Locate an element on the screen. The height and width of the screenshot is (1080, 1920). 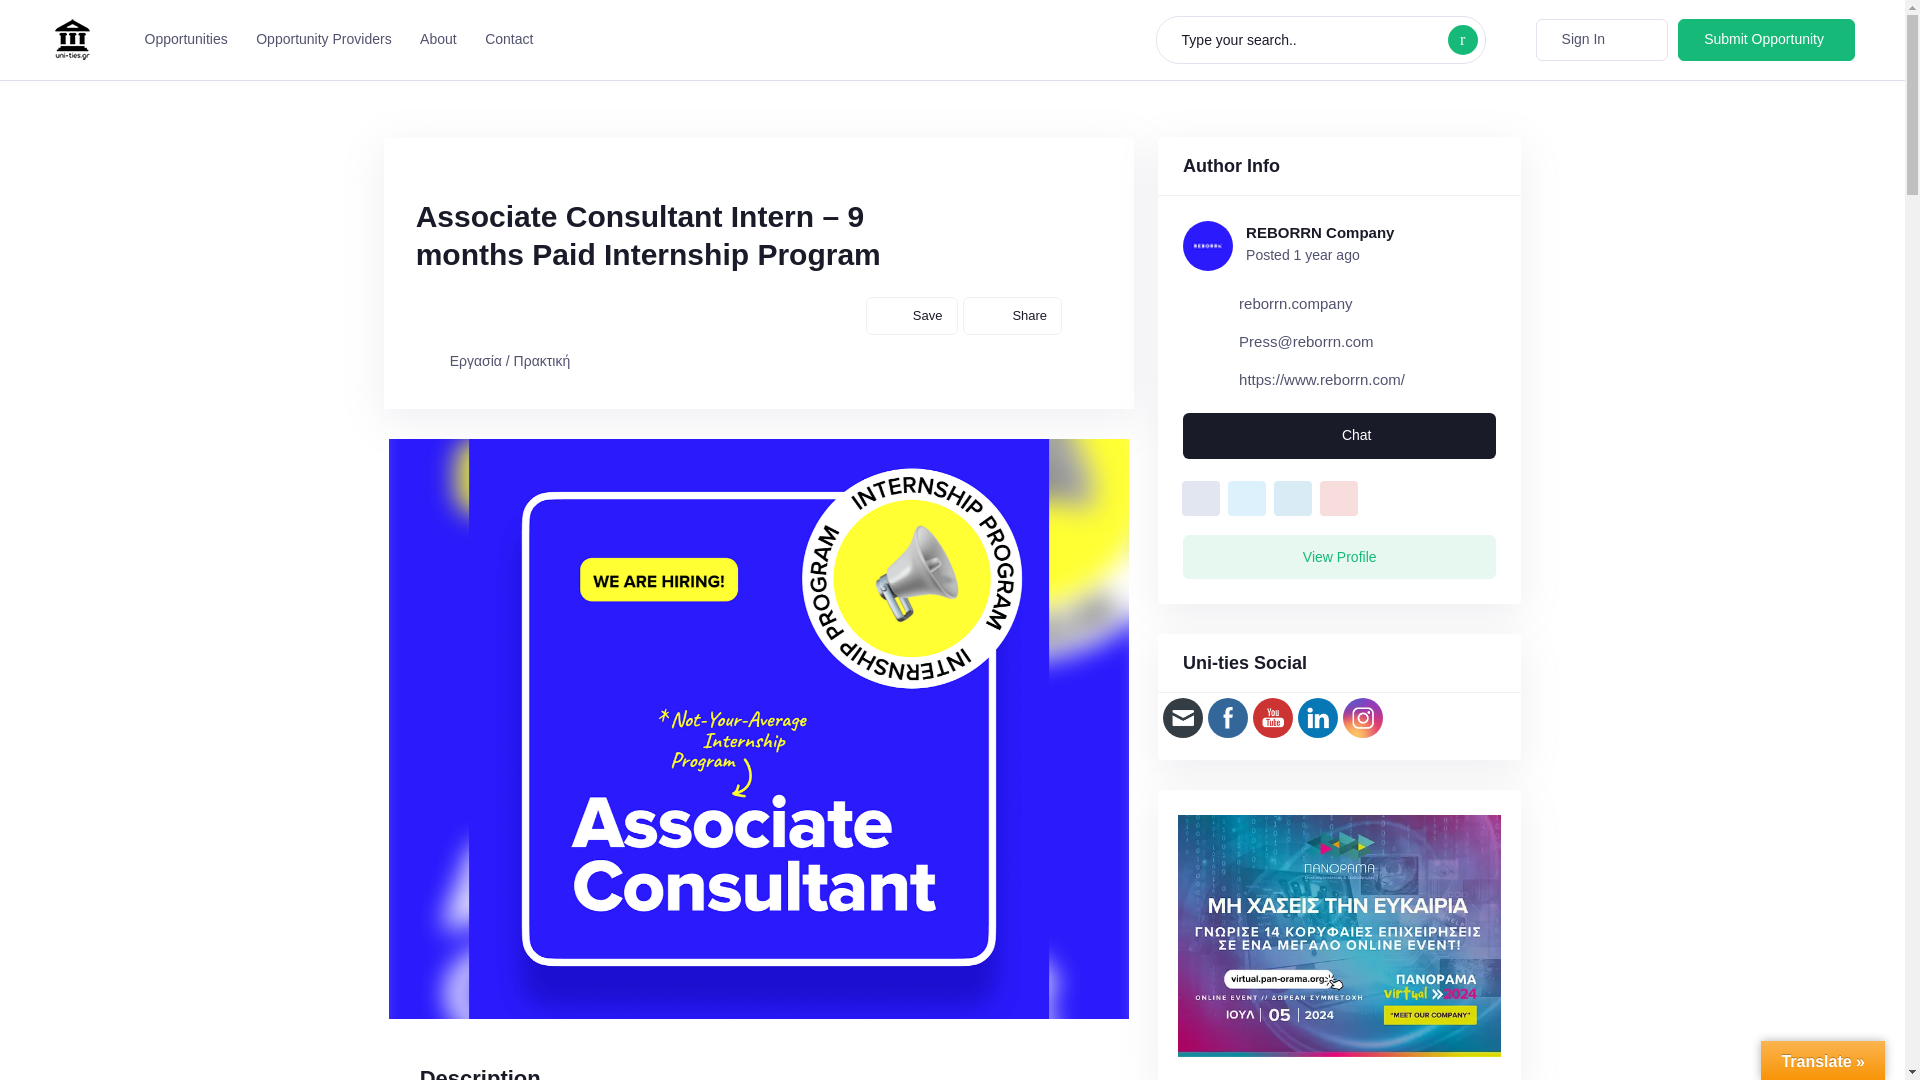
About is located at coordinates (434, 40).